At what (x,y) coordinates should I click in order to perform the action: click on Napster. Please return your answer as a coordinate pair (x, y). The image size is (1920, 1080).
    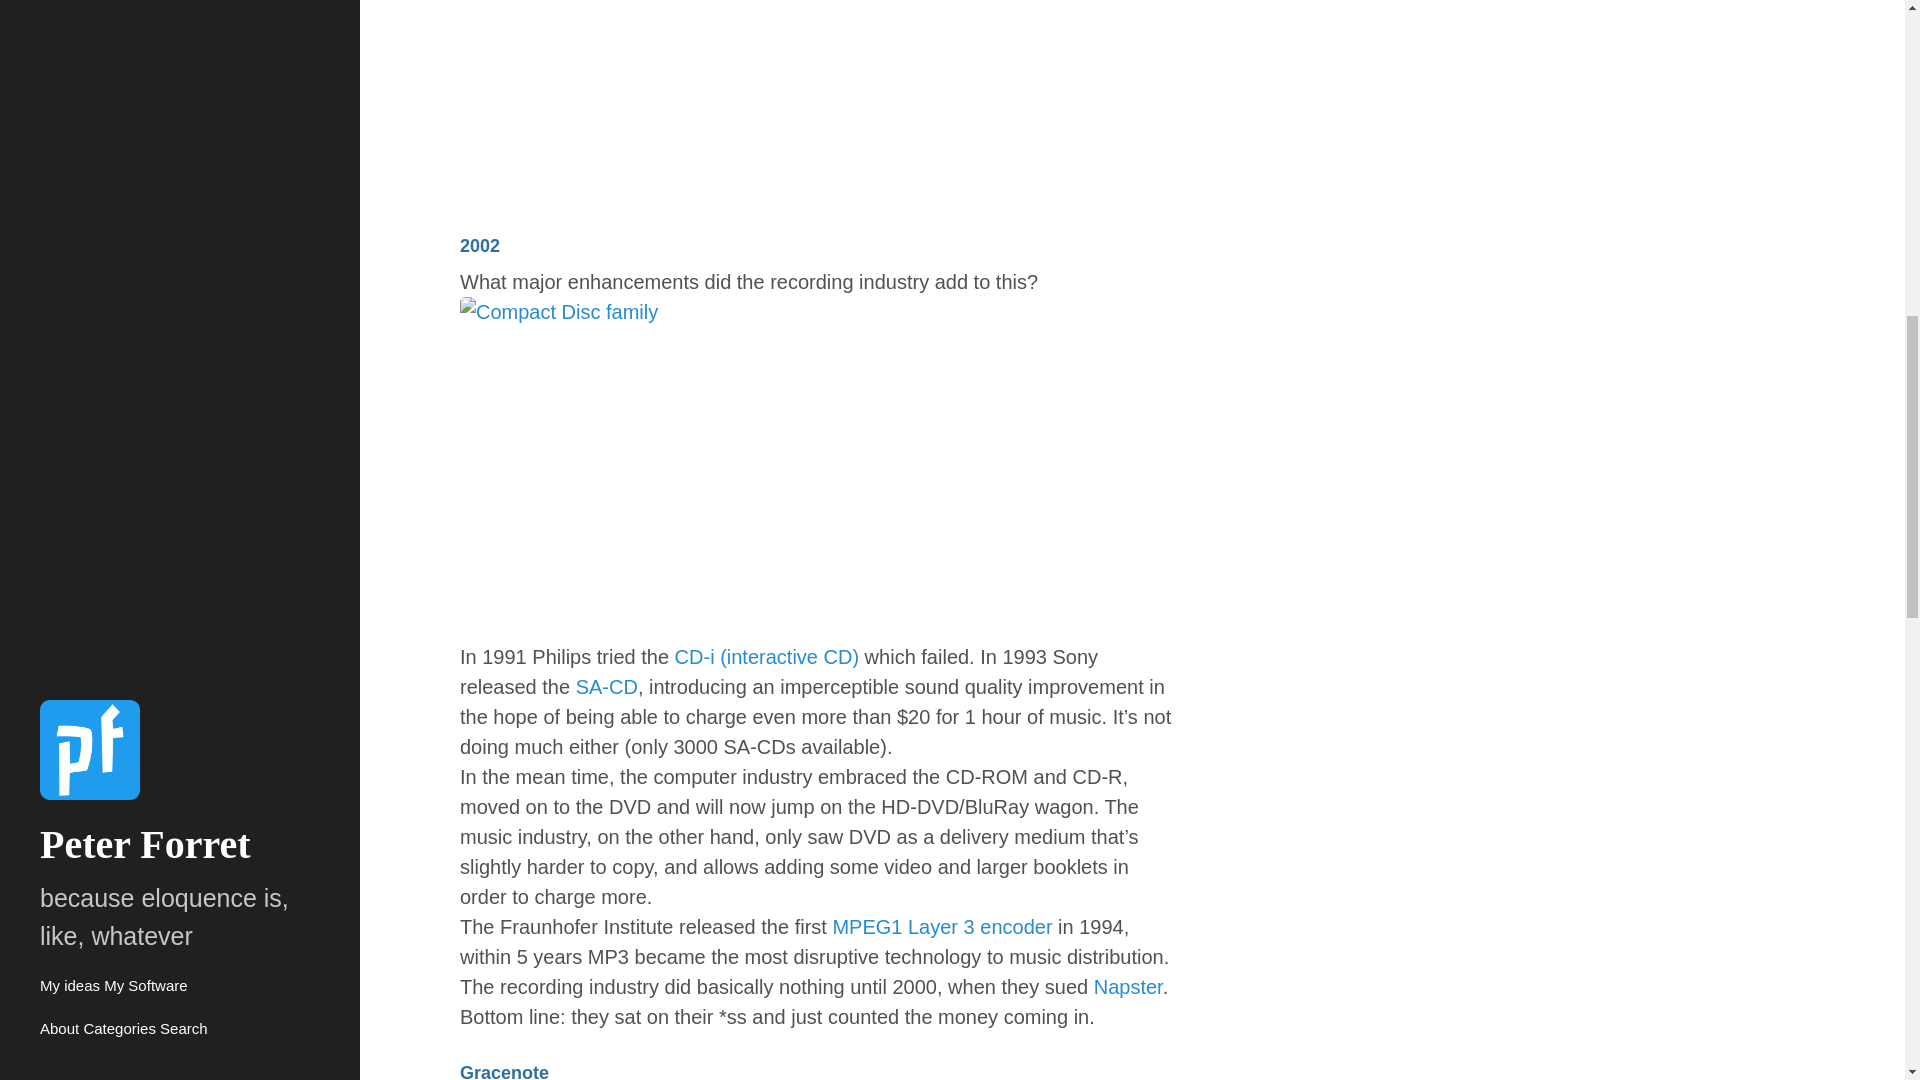
    Looking at the image, I should click on (1128, 986).